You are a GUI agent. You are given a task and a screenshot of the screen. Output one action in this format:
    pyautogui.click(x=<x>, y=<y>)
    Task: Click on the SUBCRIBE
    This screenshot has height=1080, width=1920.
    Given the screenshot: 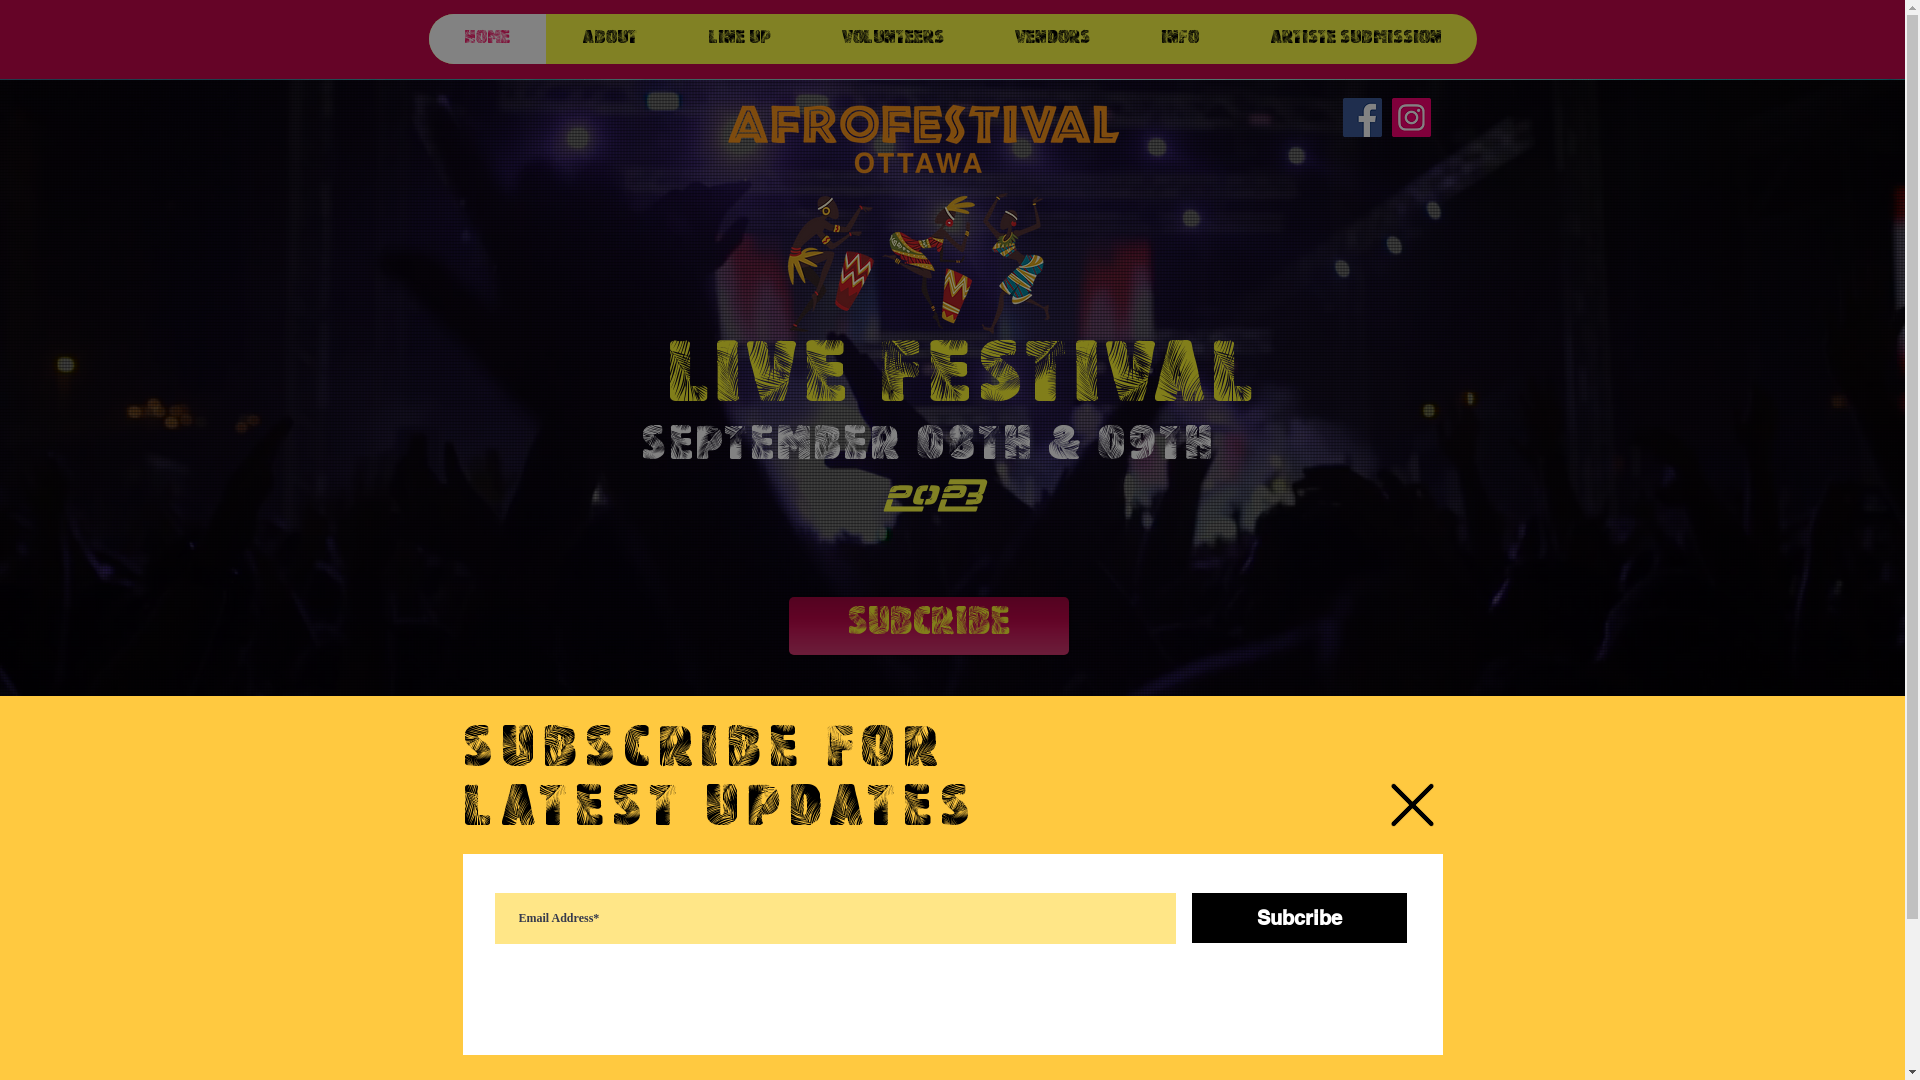 What is the action you would take?
    pyautogui.click(x=928, y=626)
    